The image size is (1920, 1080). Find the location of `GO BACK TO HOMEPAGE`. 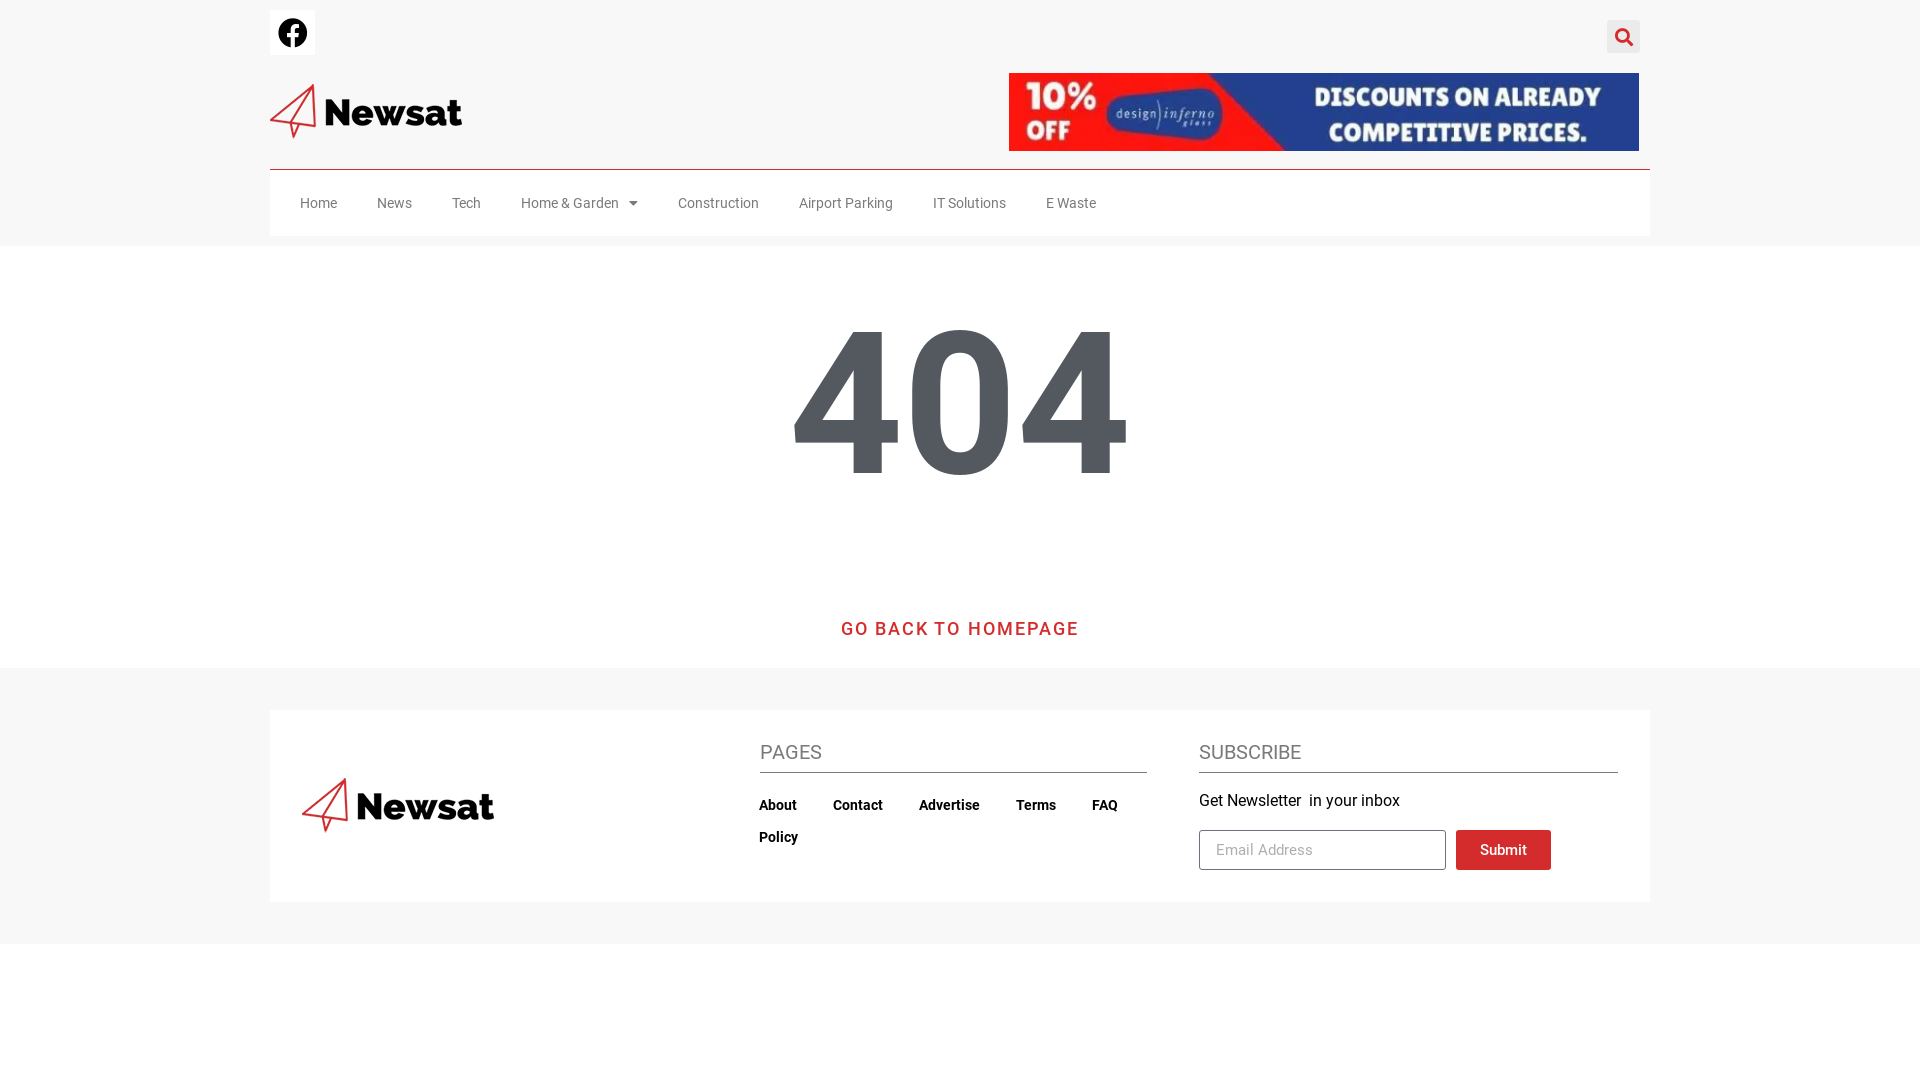

GO BACK TO HOMEPAGE is located at coordinates (960, 629).